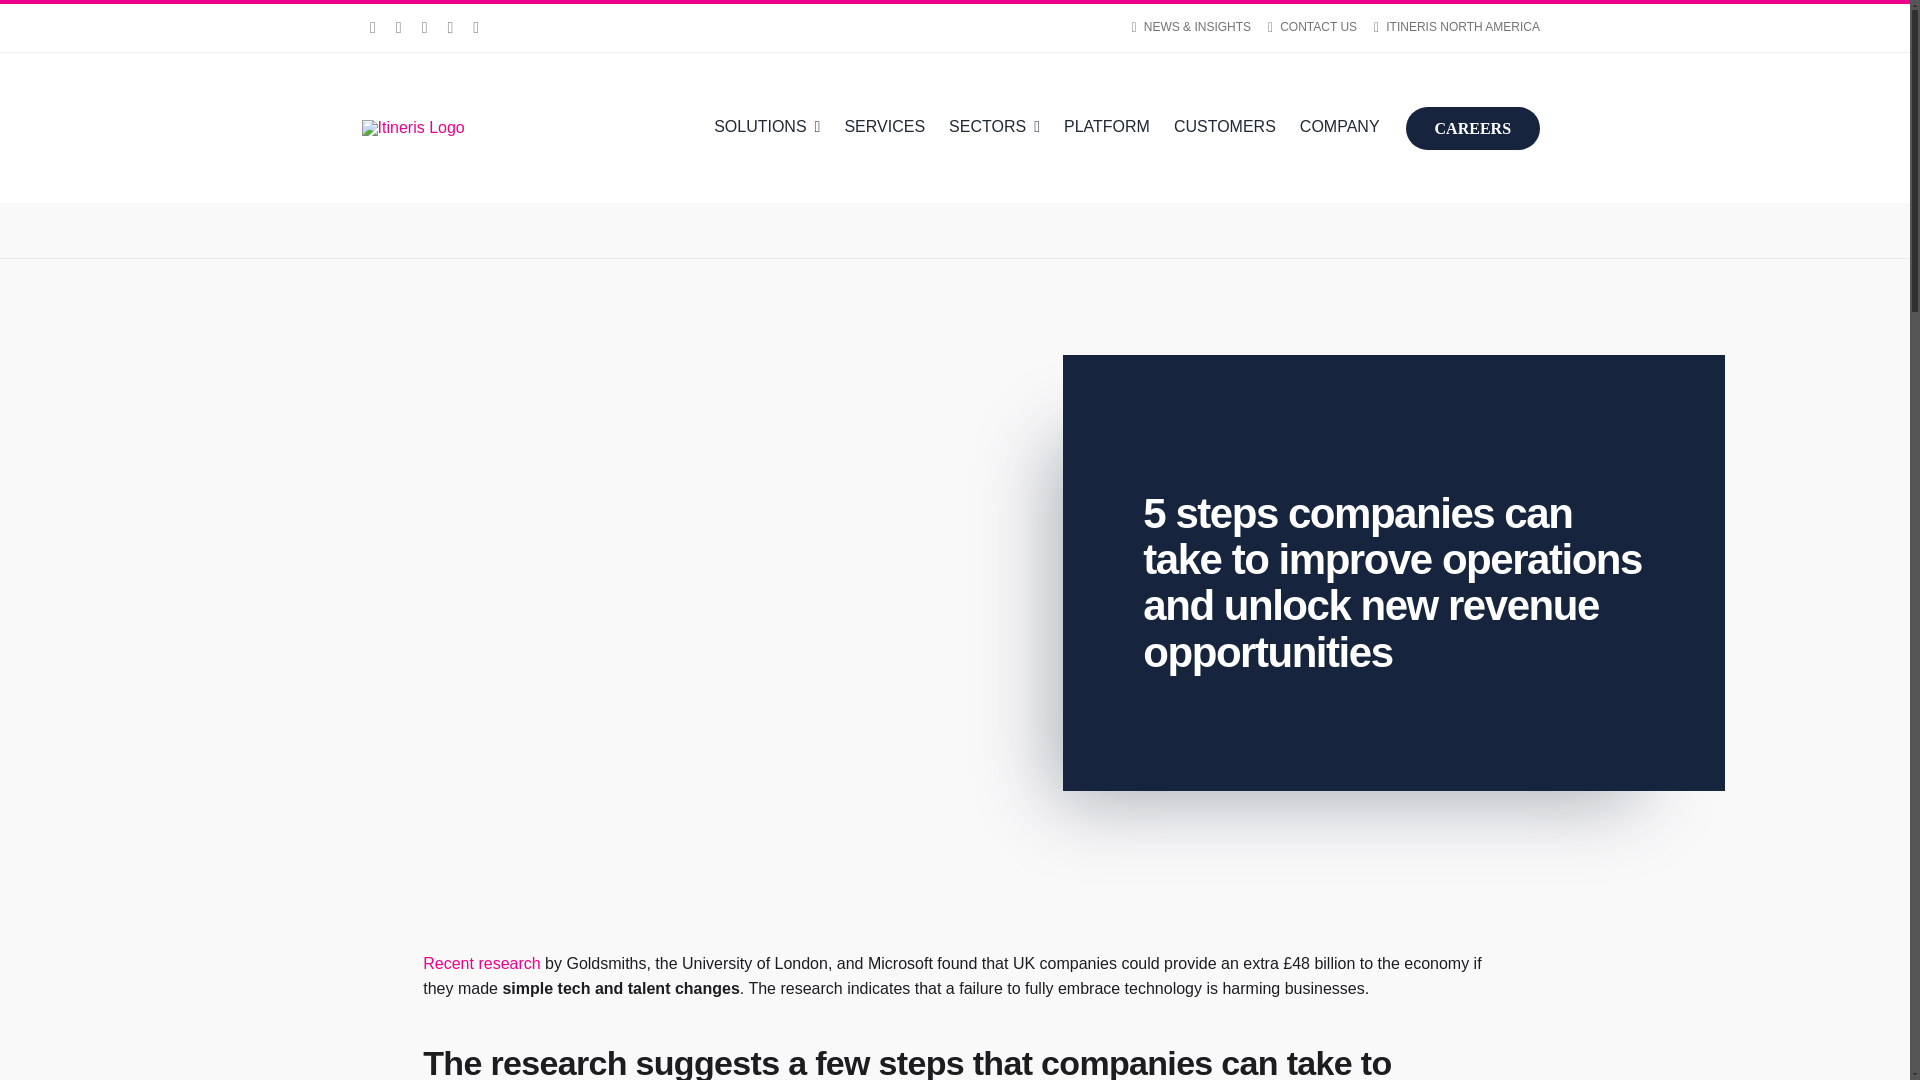 The width and height of the screenshot is (1920, 1080). I want to click on CONTACT US, so click(1304, 28).